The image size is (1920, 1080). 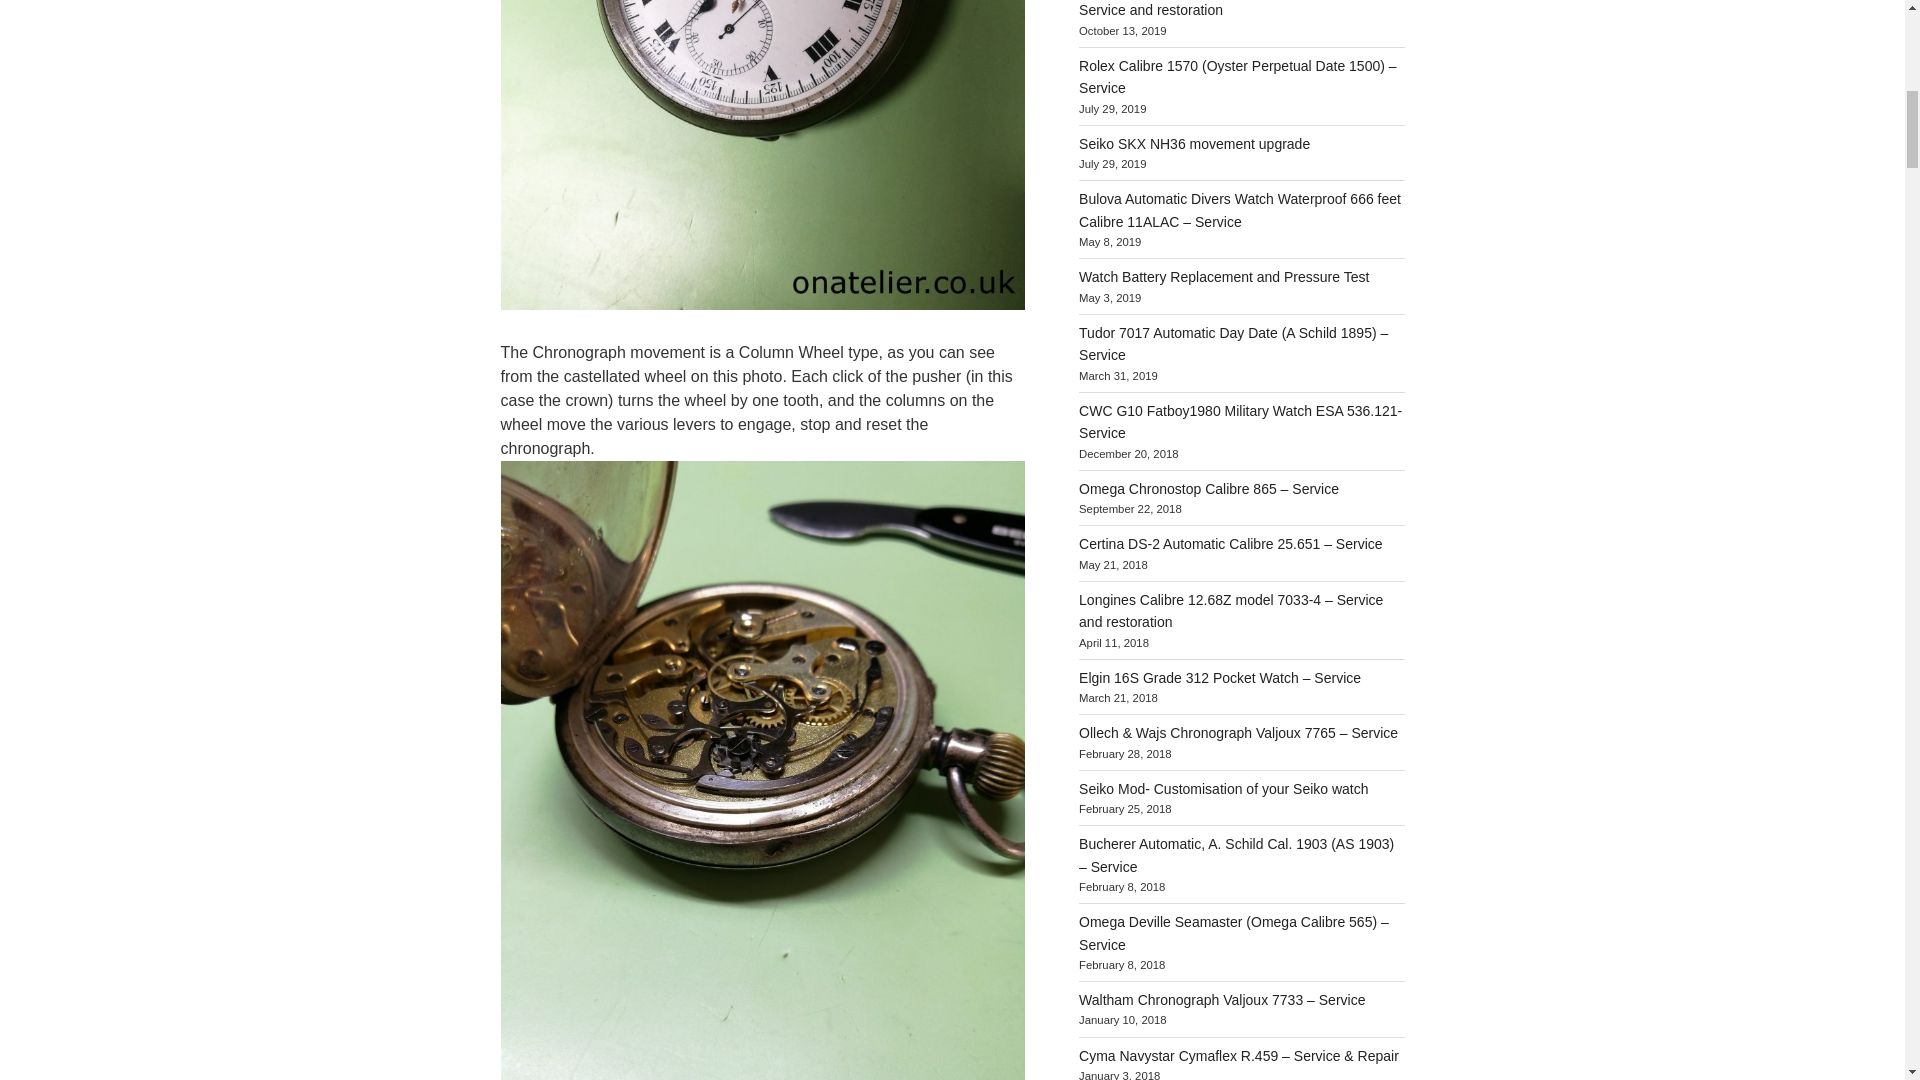 What do you see at coordinates (1194, 144) in the screenshot?
I see `Seiko SKX NH36 movement upgrade` at bounding box center [1194, 144].